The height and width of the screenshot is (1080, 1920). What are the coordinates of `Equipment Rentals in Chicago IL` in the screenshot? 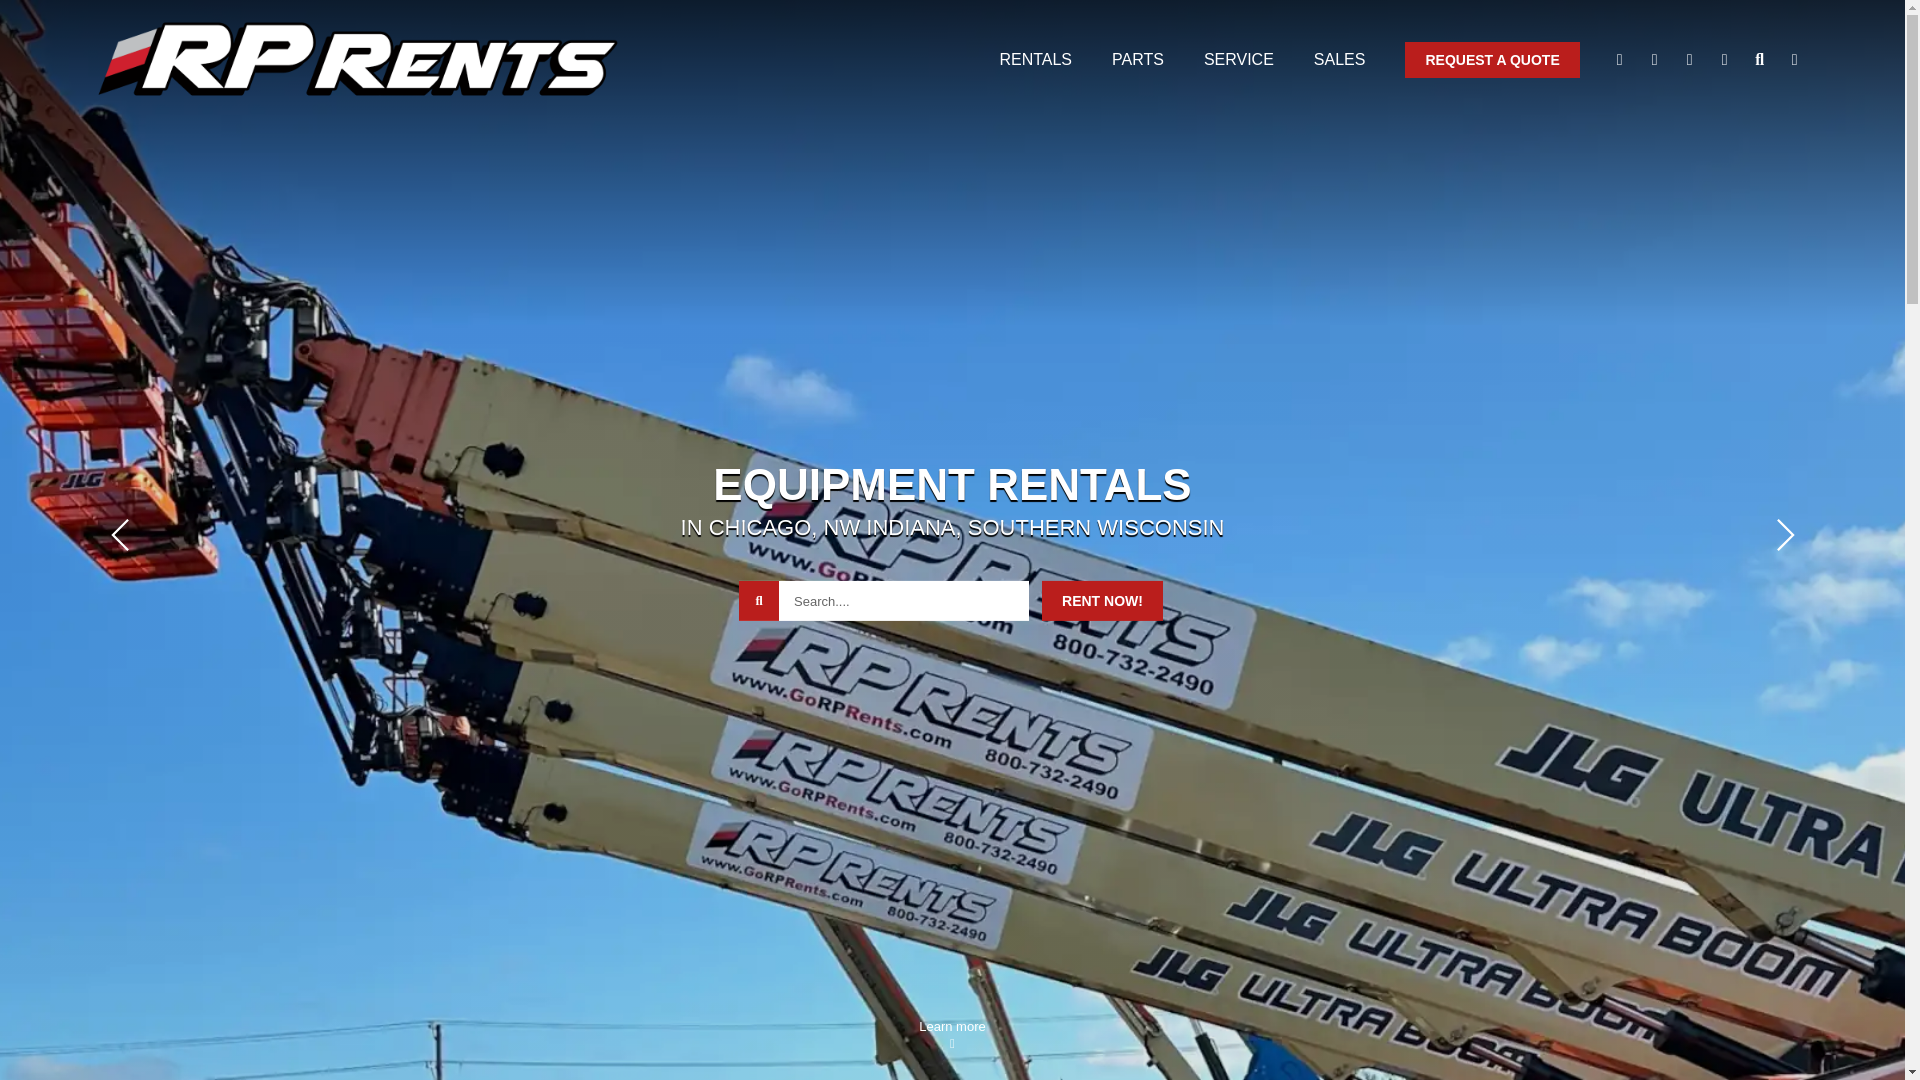 It's located at (1034, 59).